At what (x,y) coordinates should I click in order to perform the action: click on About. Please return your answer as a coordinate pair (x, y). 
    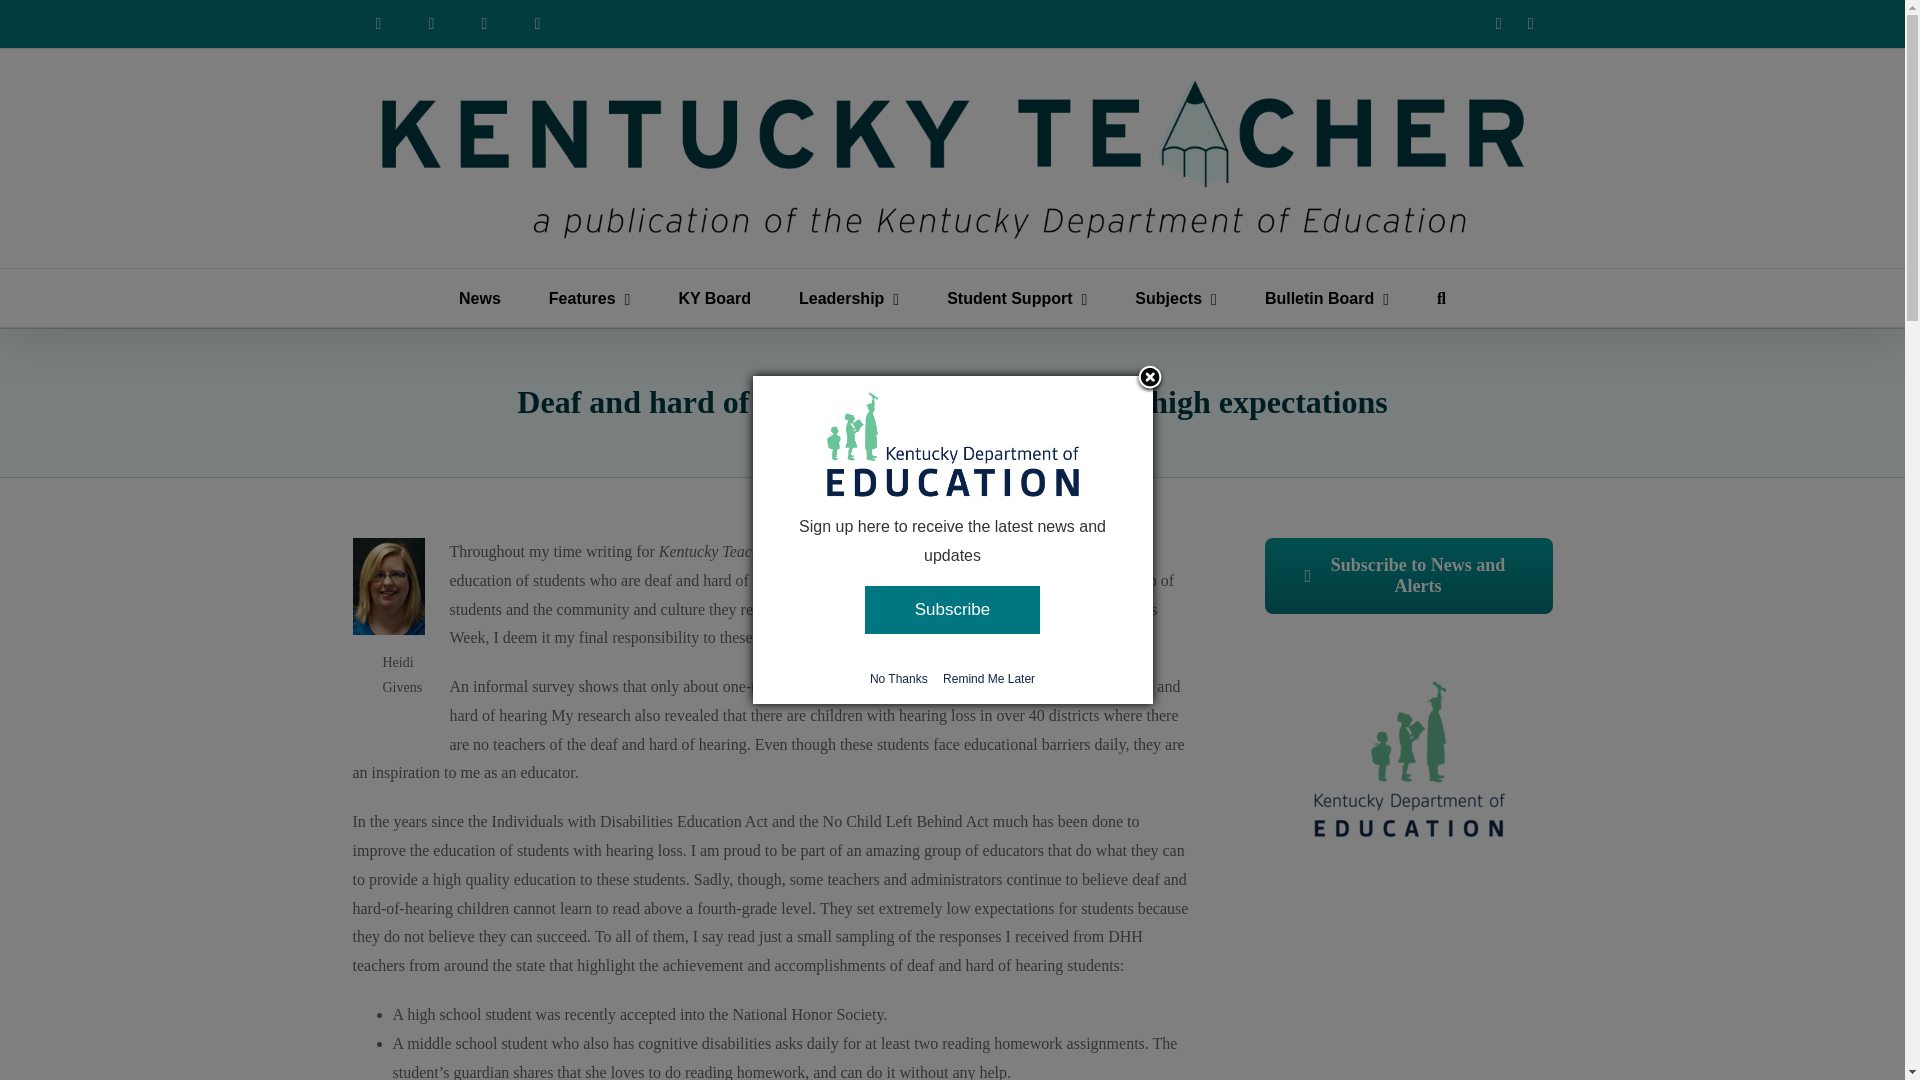
    Looking at the image, I should click on (432, 24).